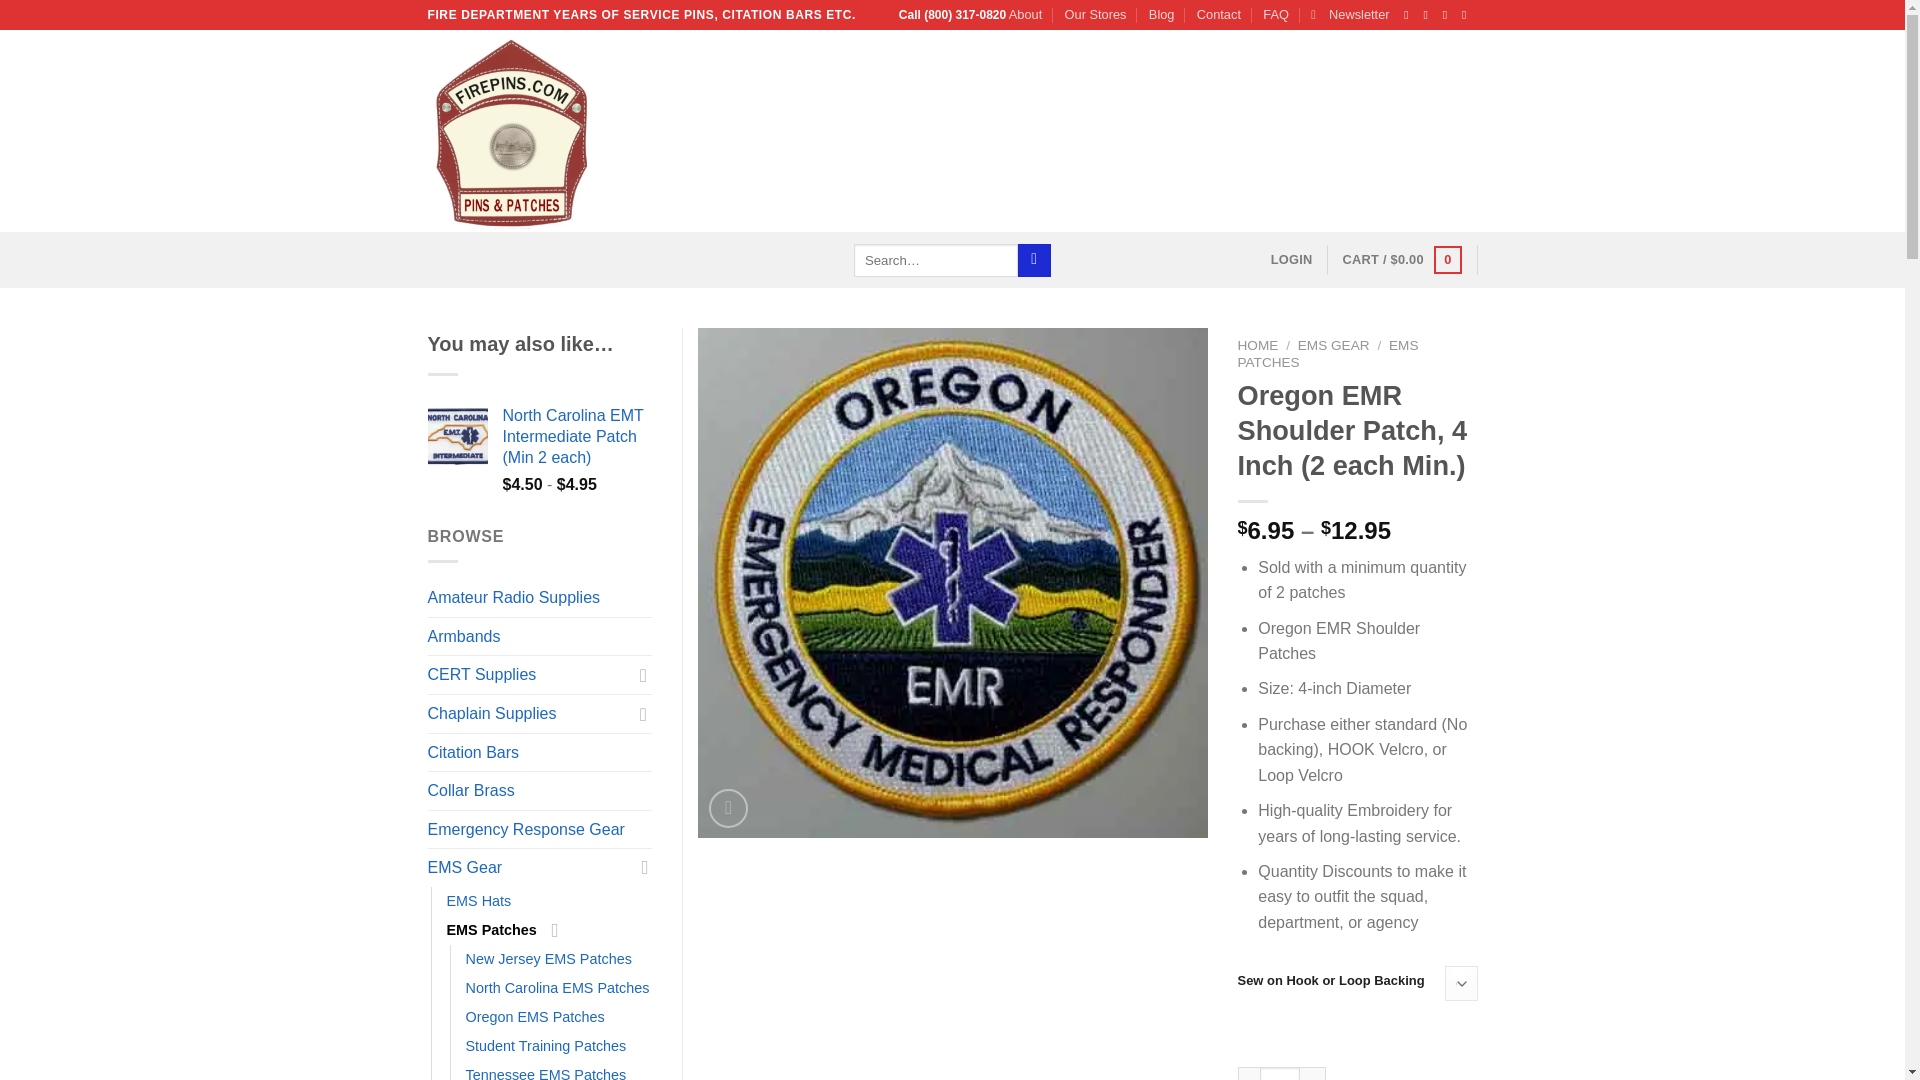  Describe the element at coordinates (1350, 15) in the screenshot. I see `Sign up for Newsletter` at that location.